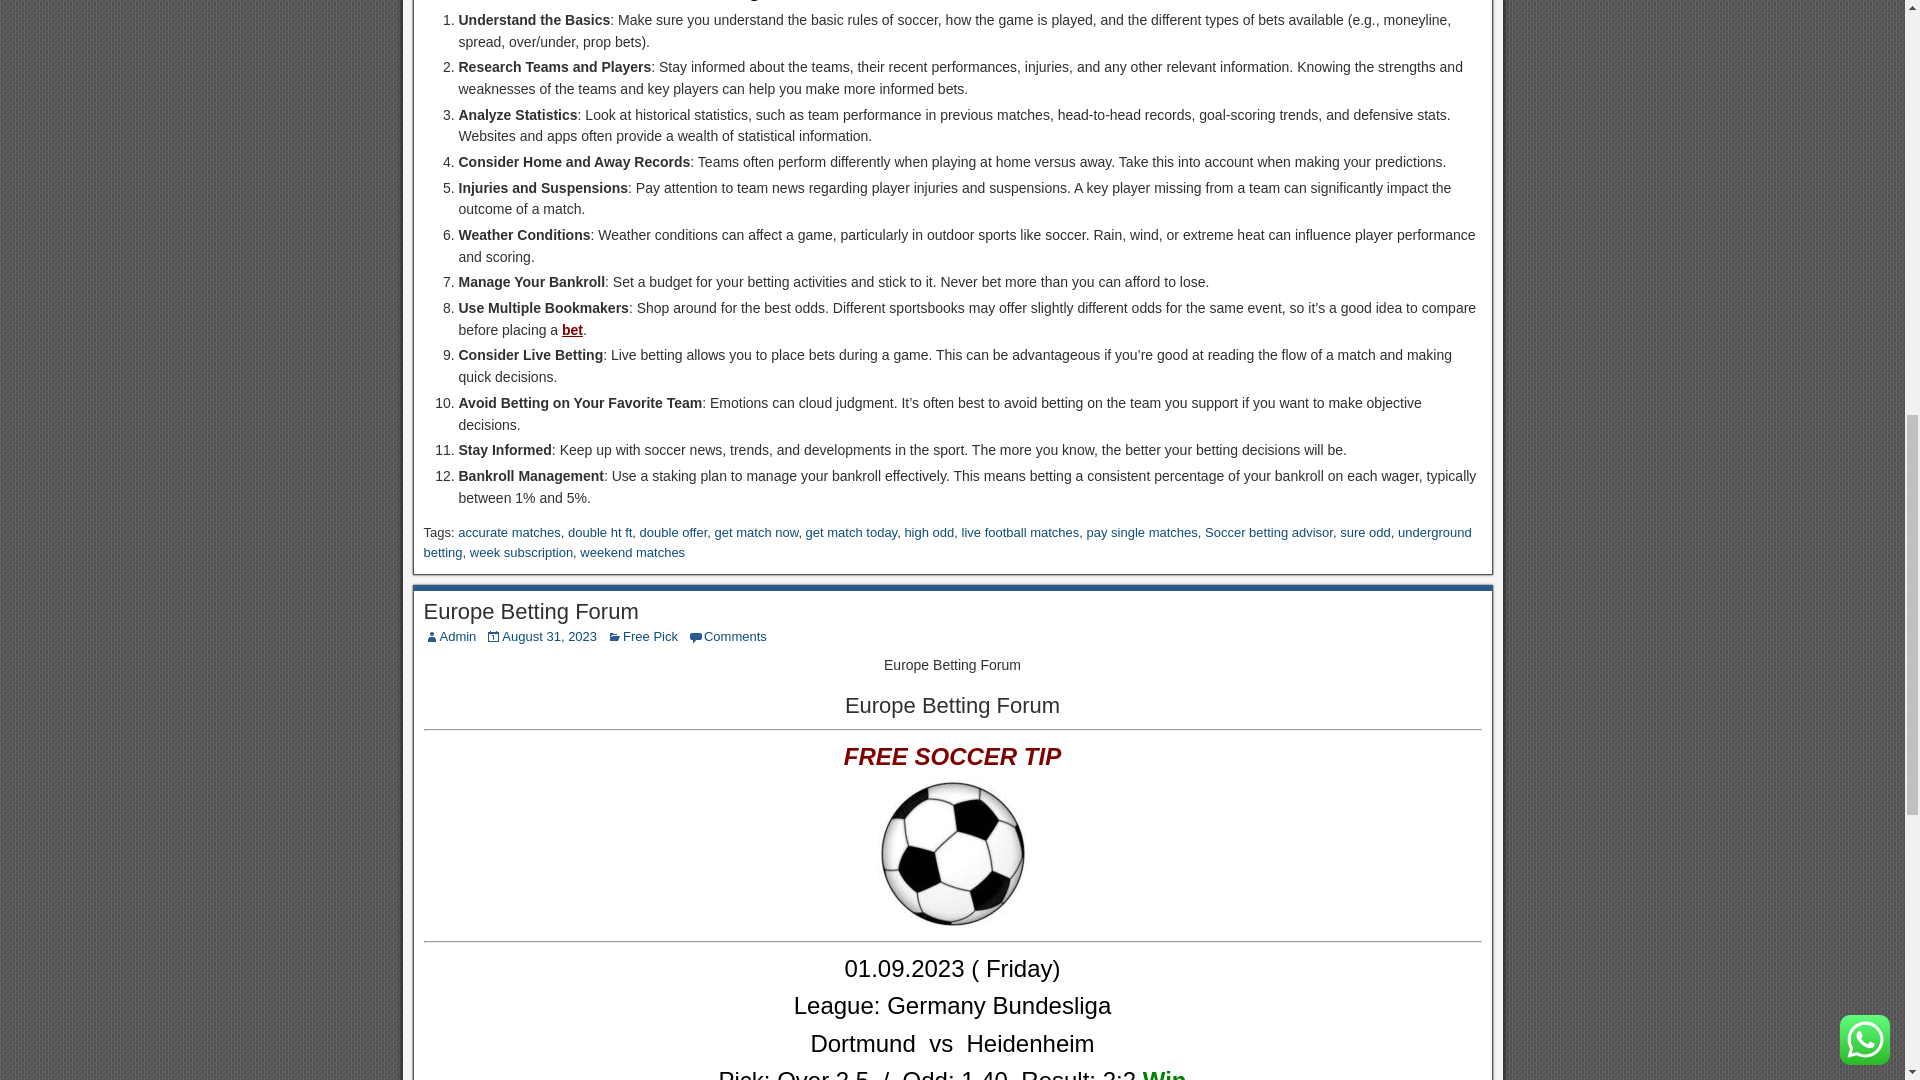  What do you see at coordinates (458, 636) in the screenshot?
I see `Admin` at bounding box center [458, 636].